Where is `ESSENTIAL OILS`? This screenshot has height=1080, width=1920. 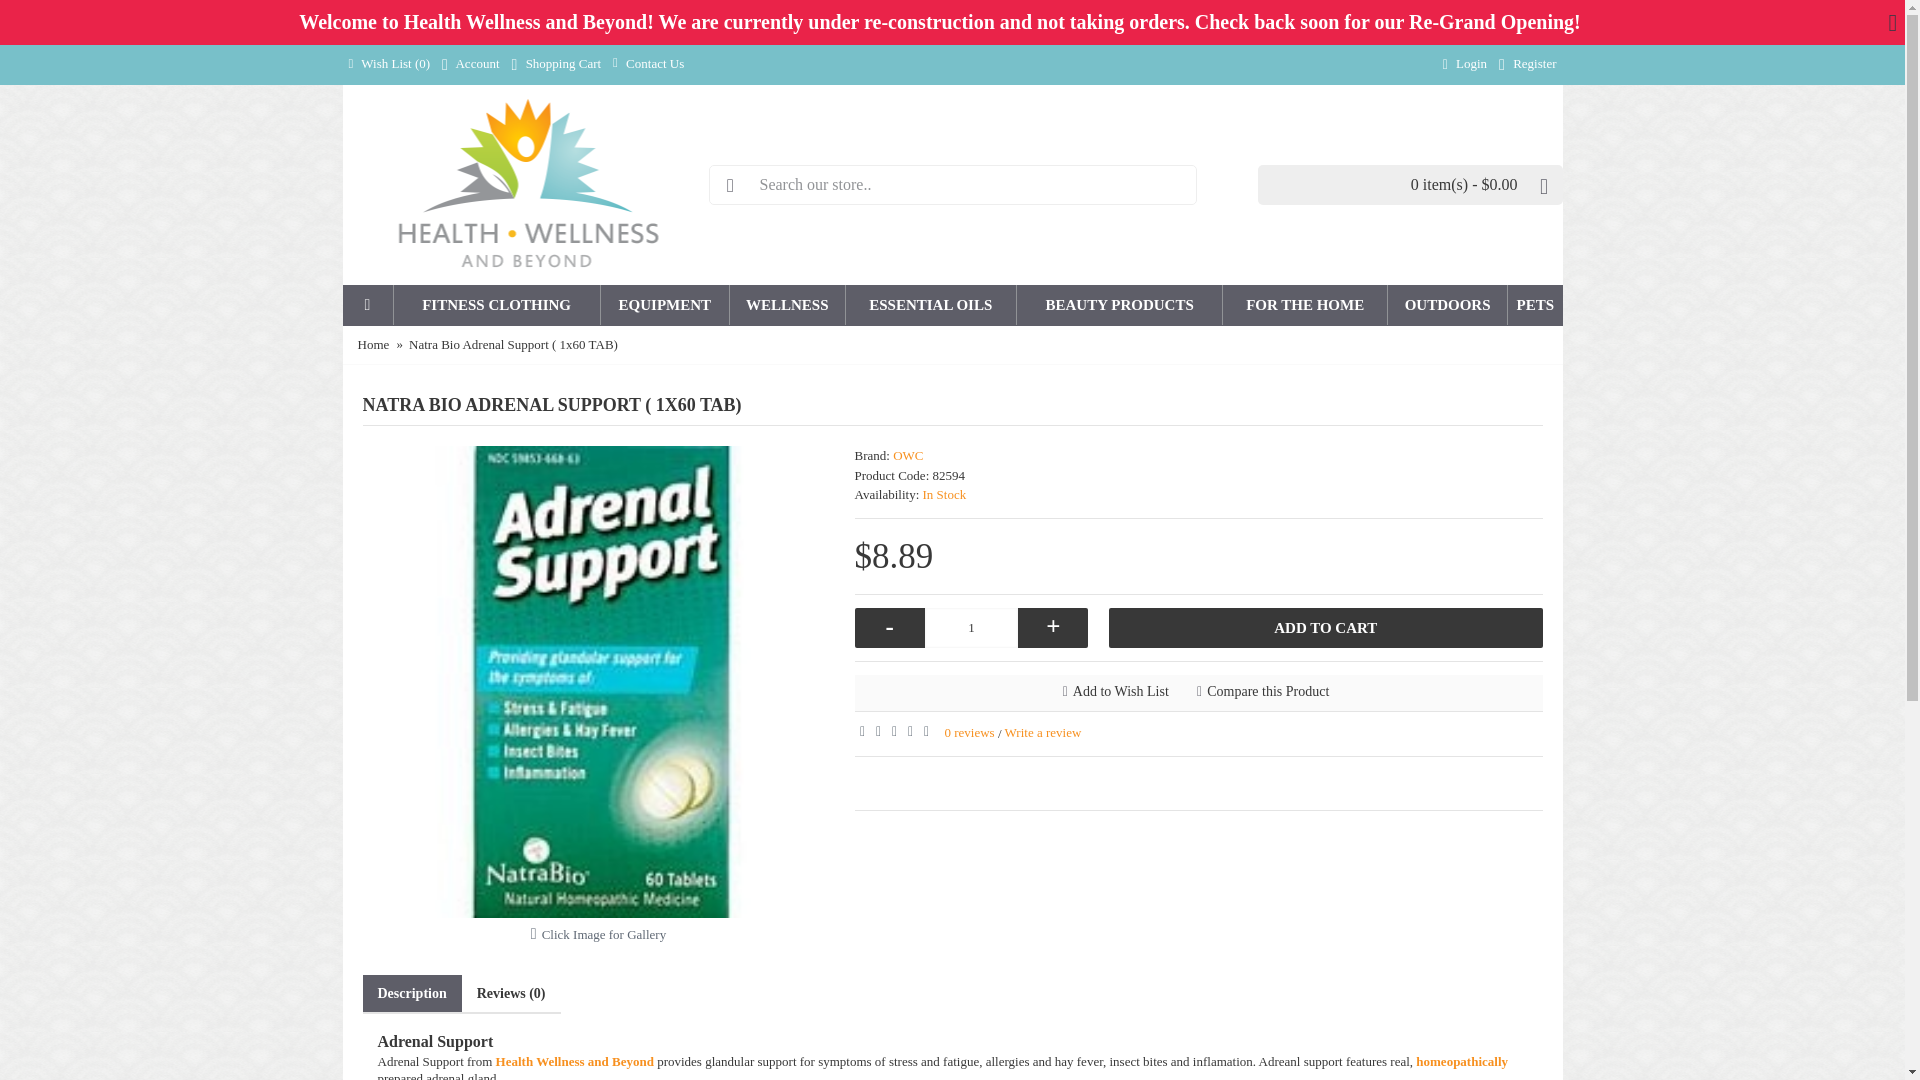
ESSENTIAL OILS is located at coordinates (930, 305).